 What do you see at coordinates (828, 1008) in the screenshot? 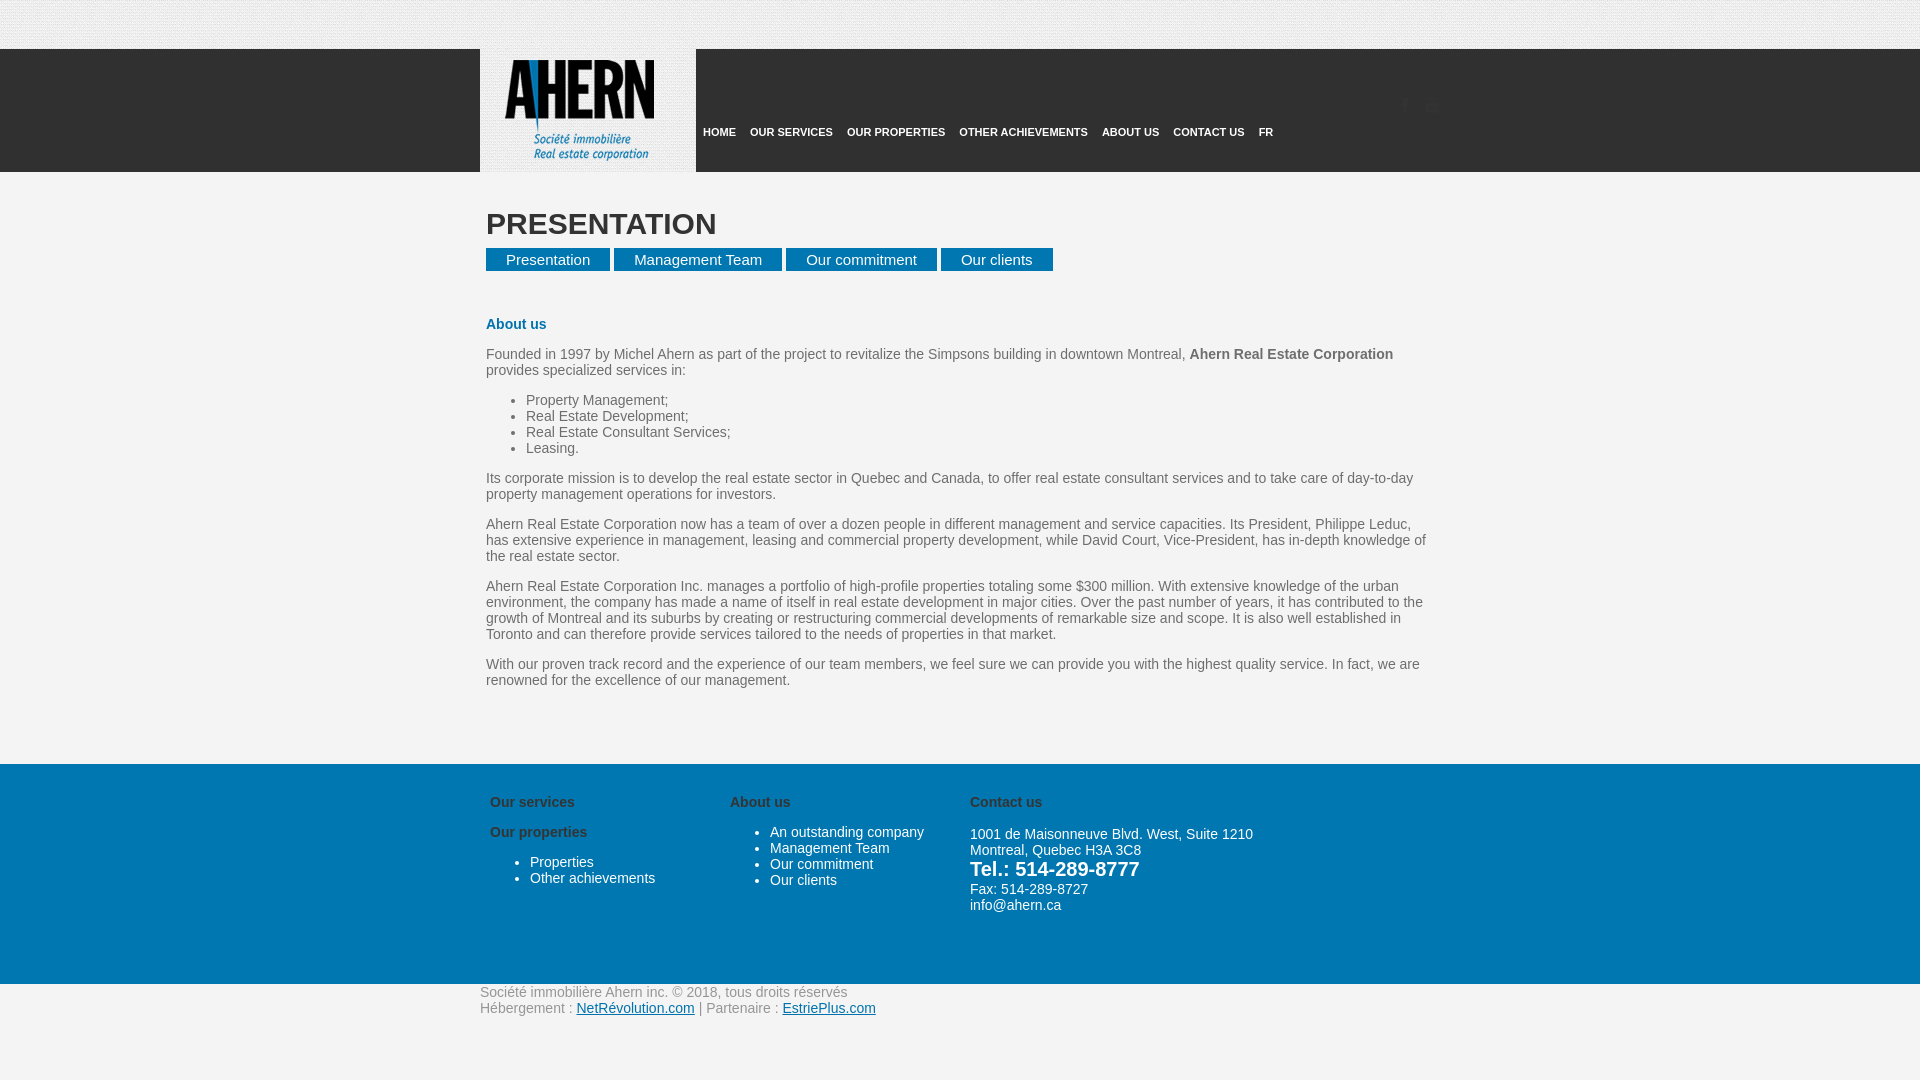
I see `EstriePlus.com` at bounding box center [828, 1008].